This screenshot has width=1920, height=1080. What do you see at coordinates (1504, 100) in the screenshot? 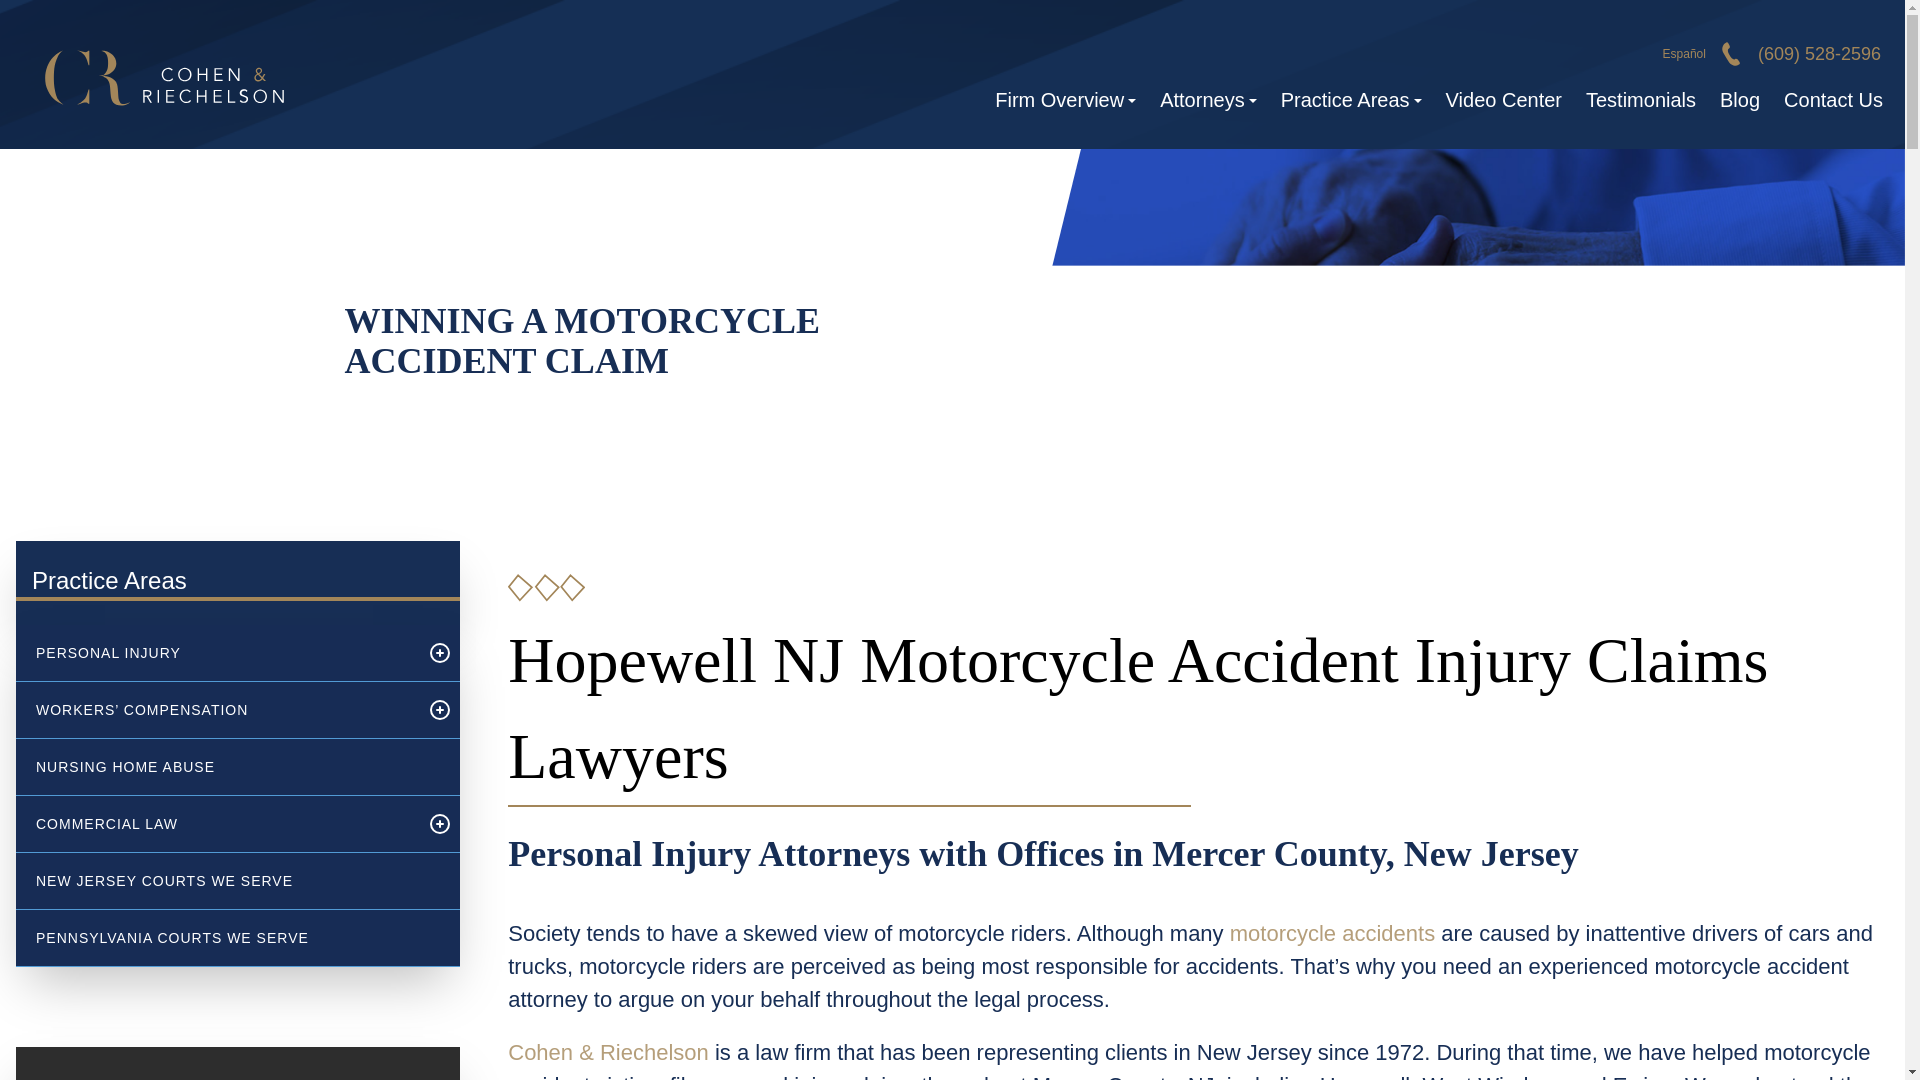
I see `Video Center` at bounding box center [1504, 100].